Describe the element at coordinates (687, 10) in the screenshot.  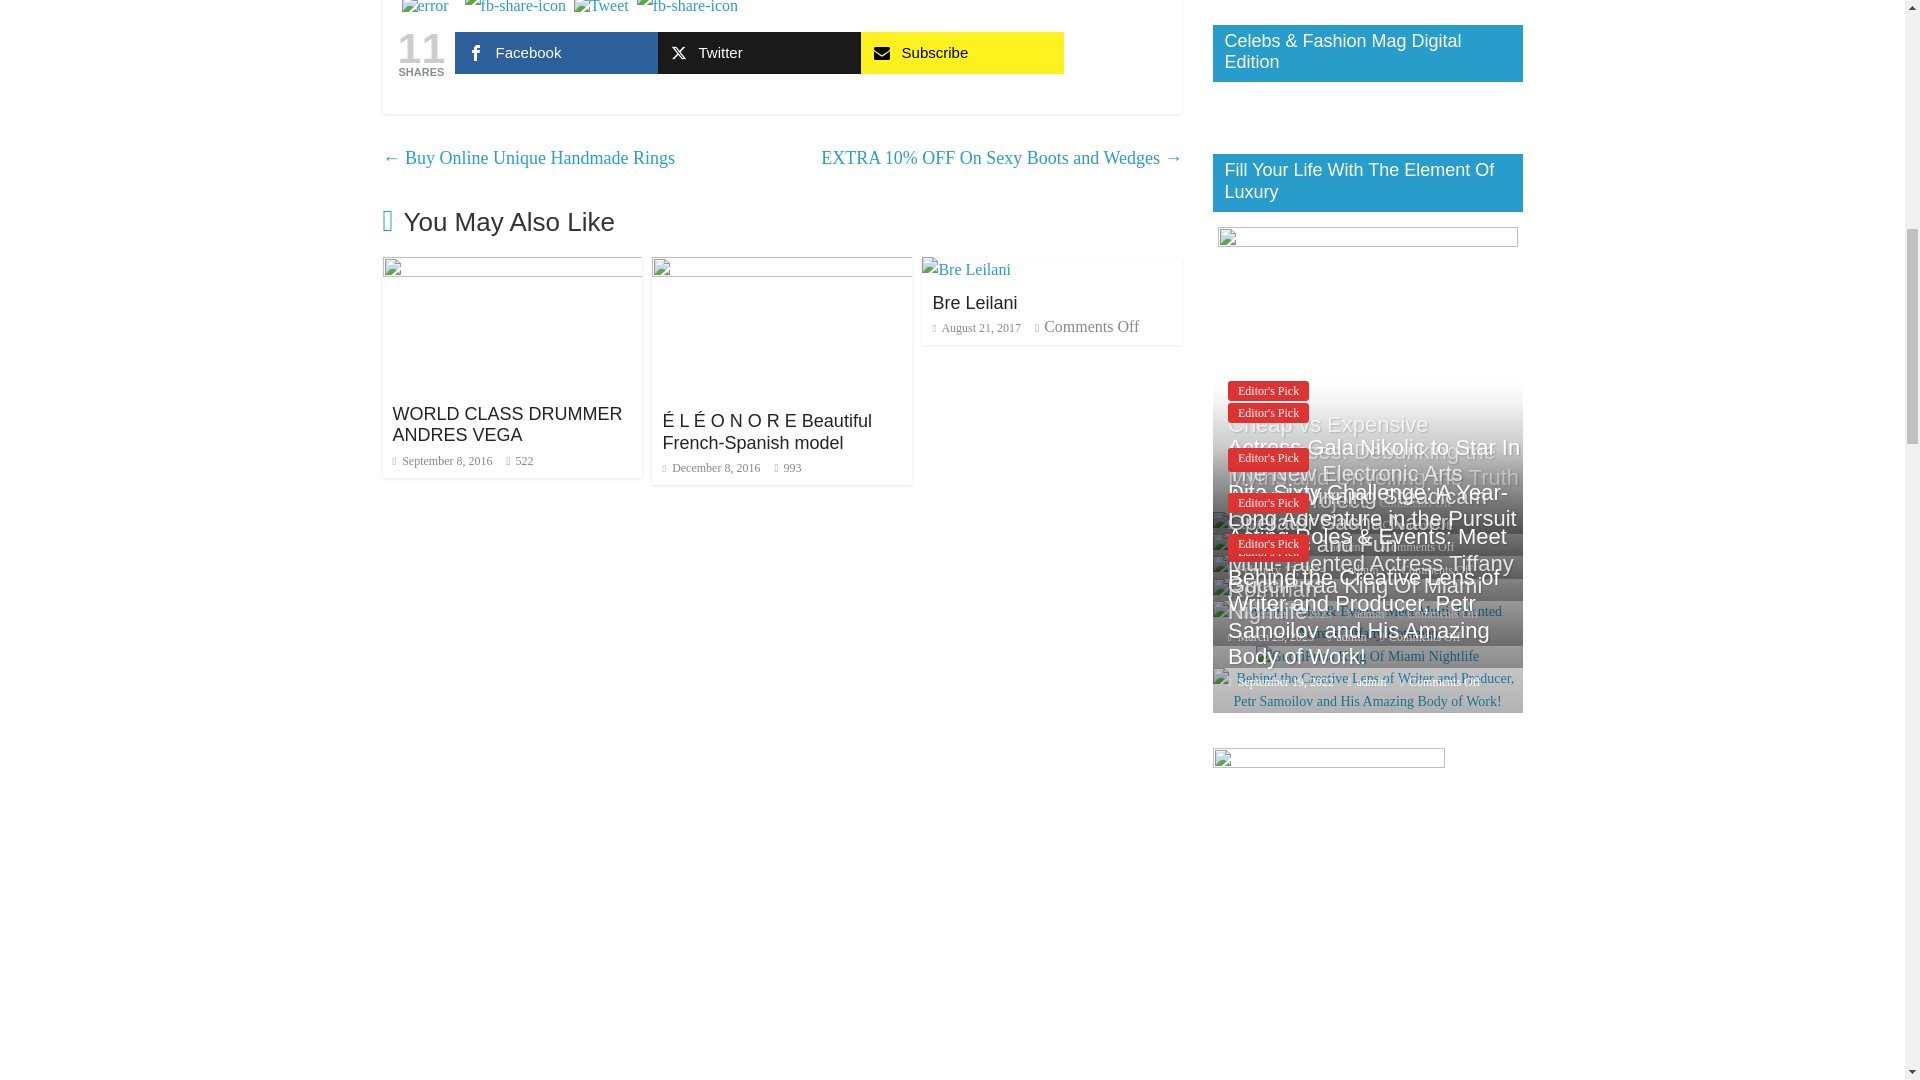
I see `Pin Share` at that location.